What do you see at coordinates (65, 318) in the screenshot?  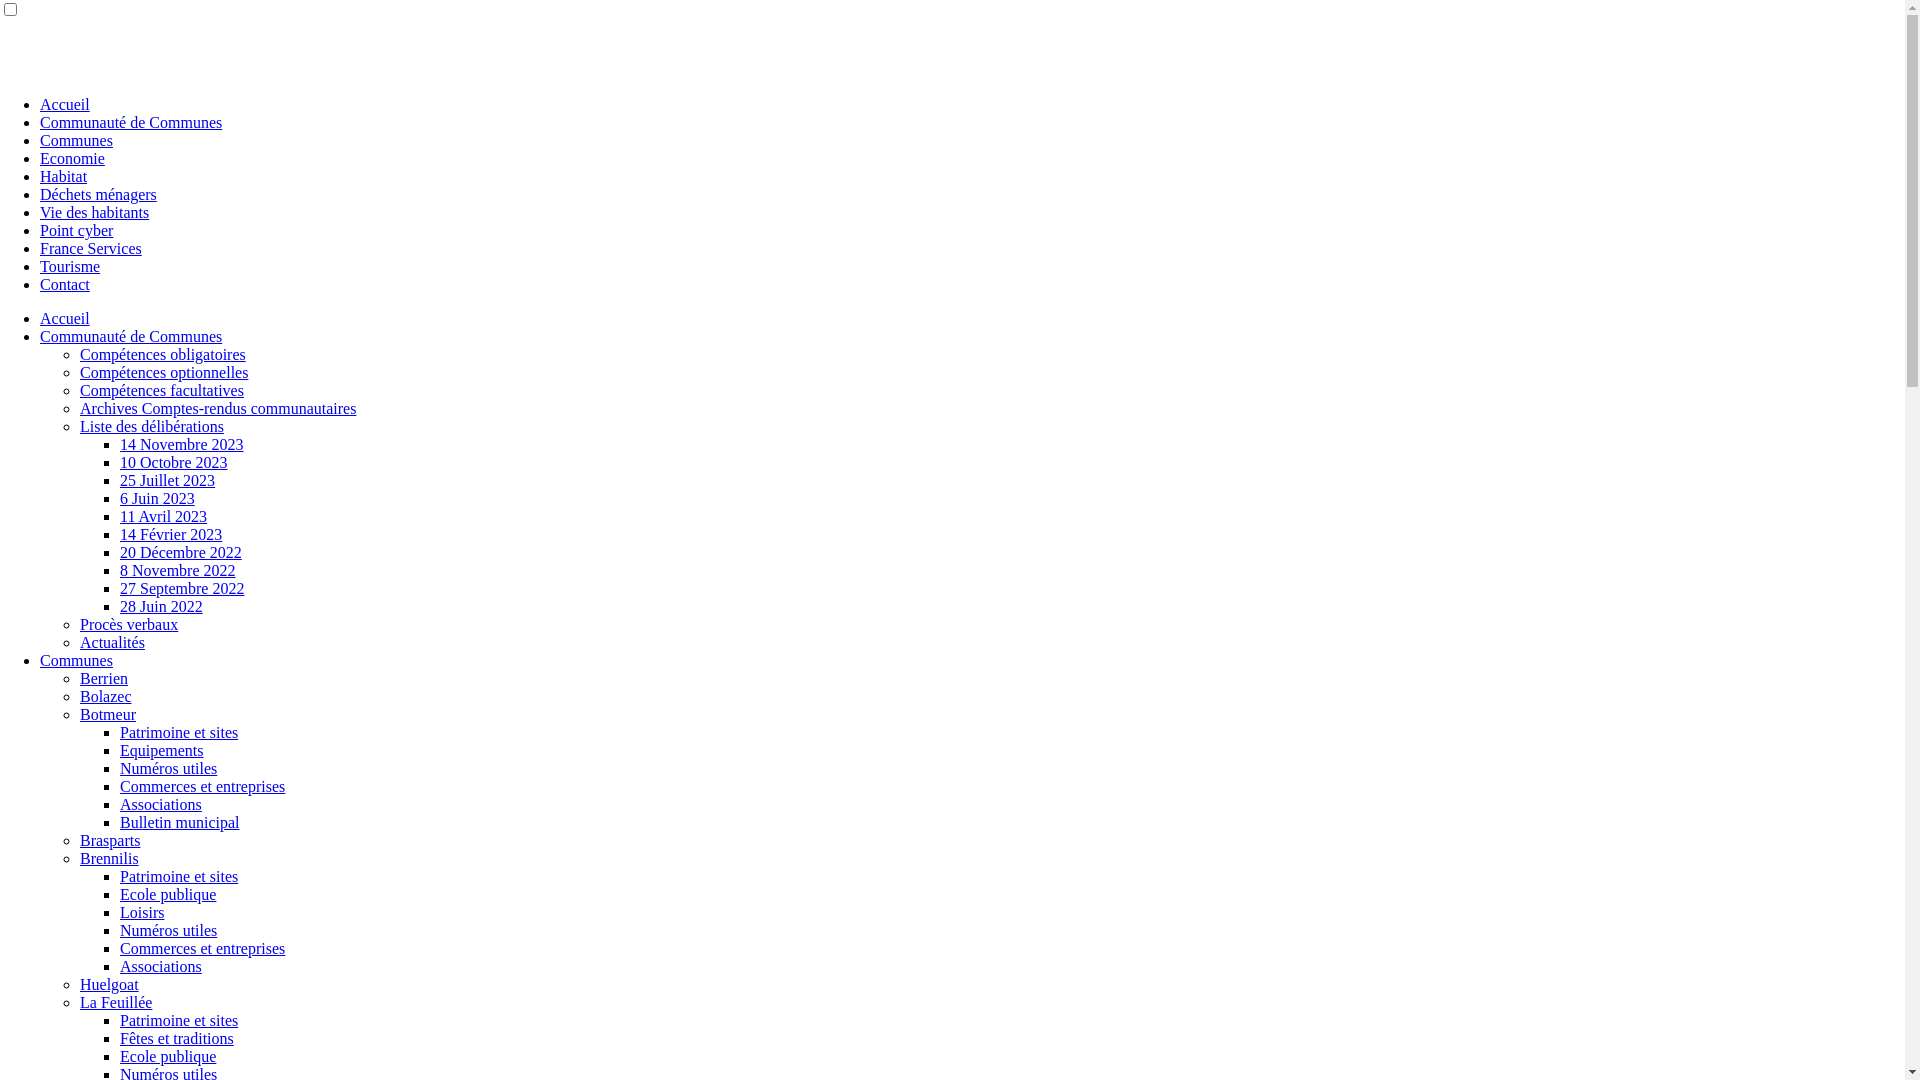 I see `Accueil` at bounding box center [65, 318].